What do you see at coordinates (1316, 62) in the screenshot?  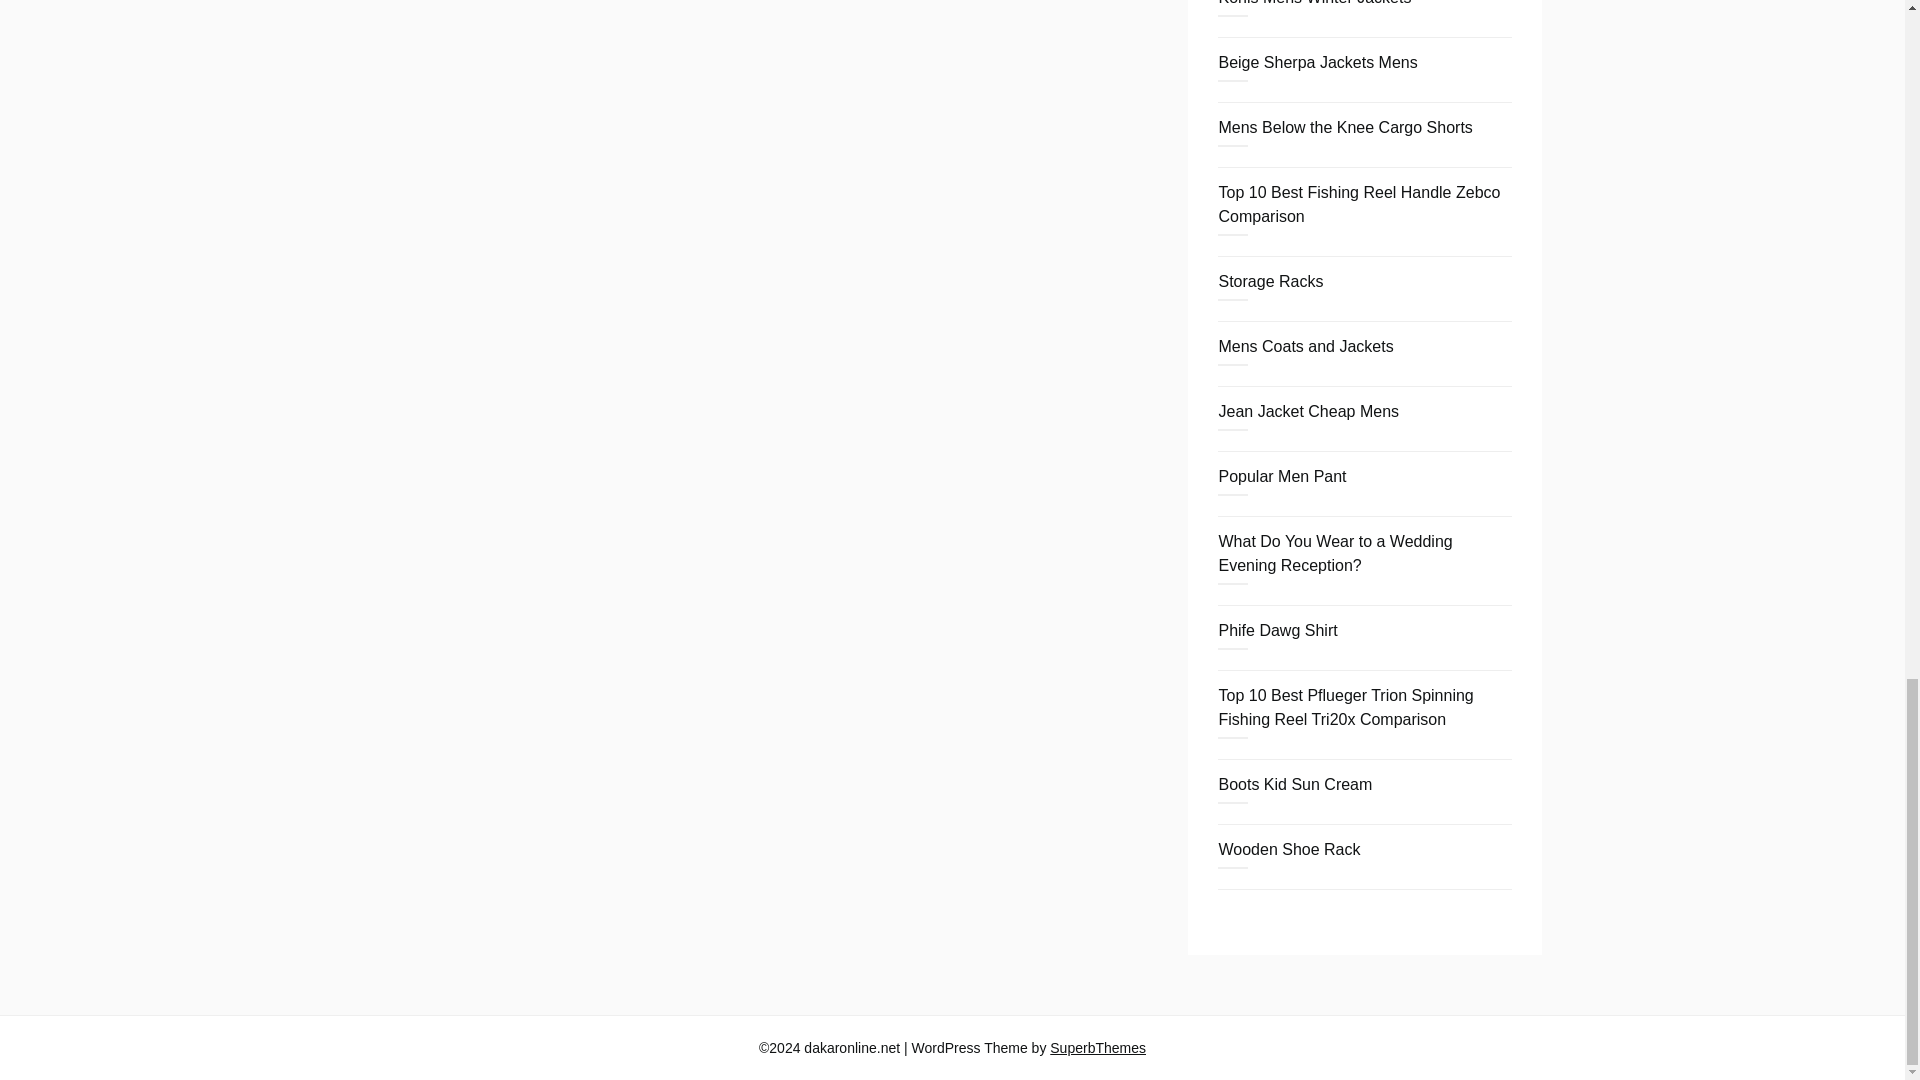 I see `Beige Sherpa Jackets Mens` at bounding box center [1316, 62].